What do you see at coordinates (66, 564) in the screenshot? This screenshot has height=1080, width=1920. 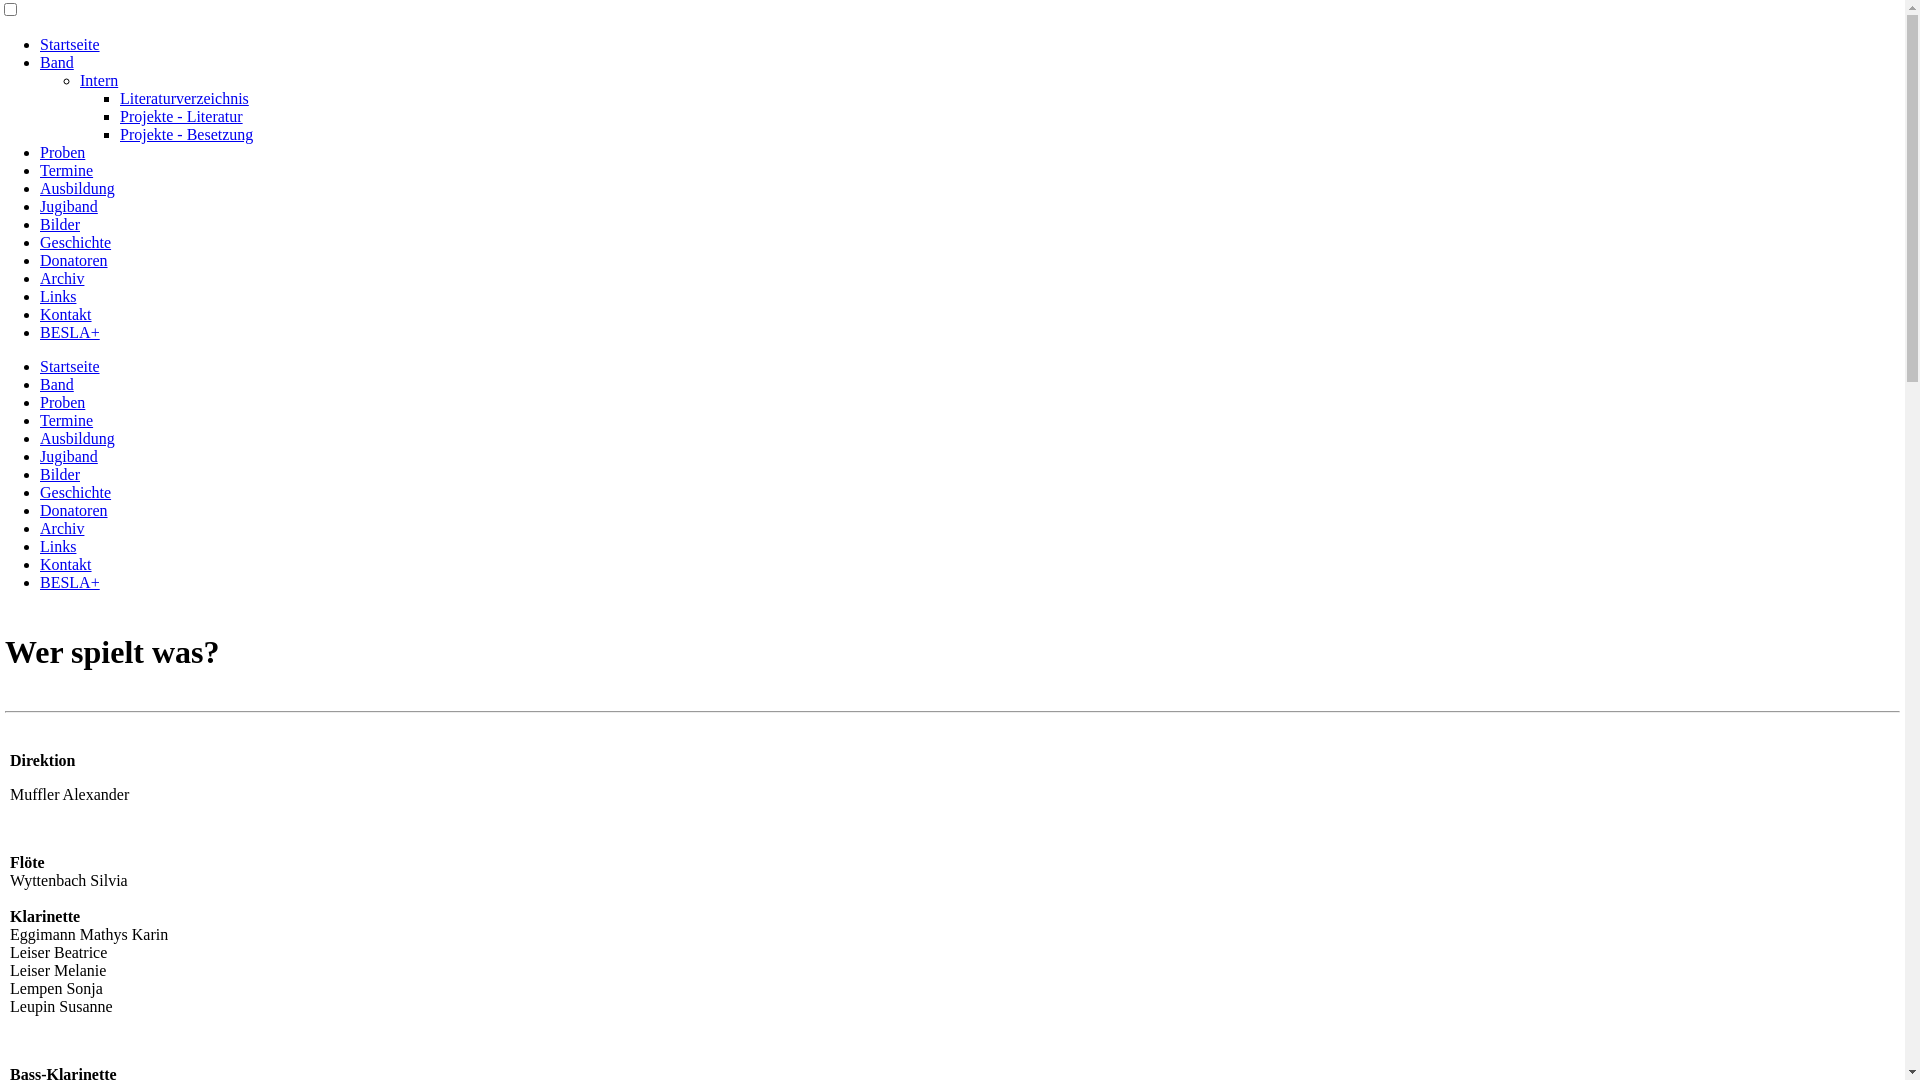 I see `Kontakt` at bounding box center [66, 564].